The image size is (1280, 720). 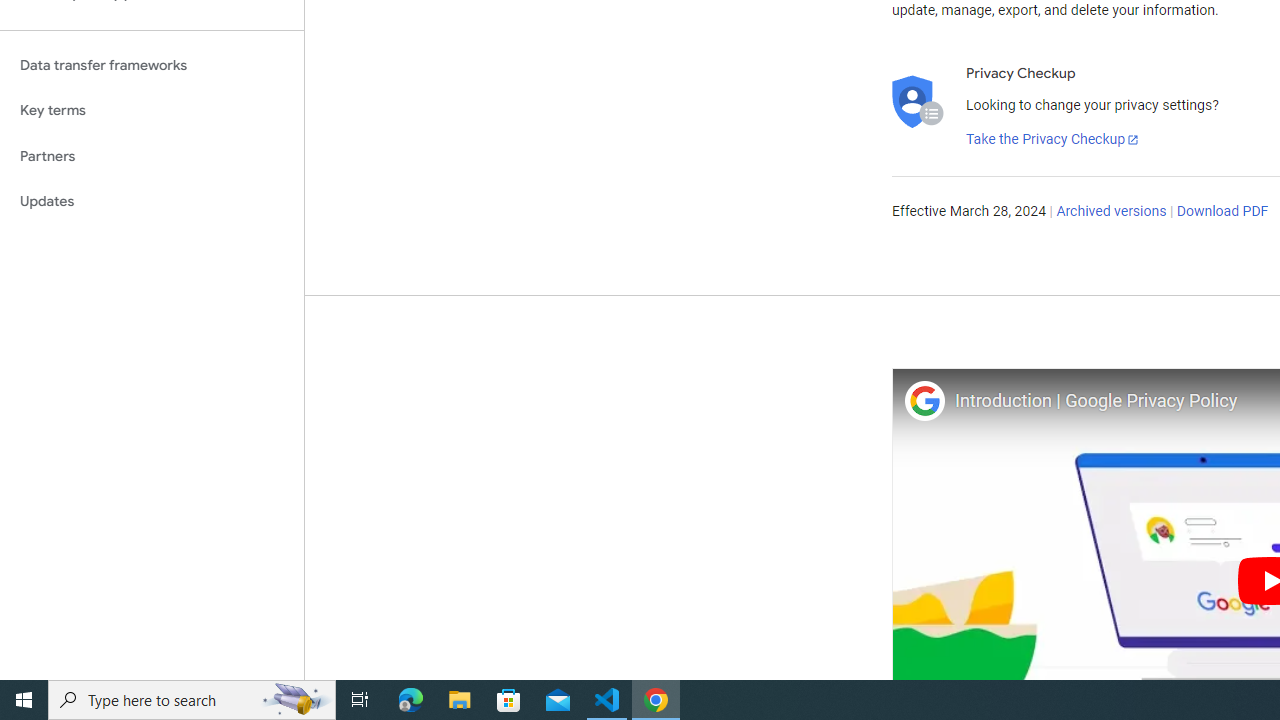 I want to click on Archived versions, so click(x=1112, y=212).